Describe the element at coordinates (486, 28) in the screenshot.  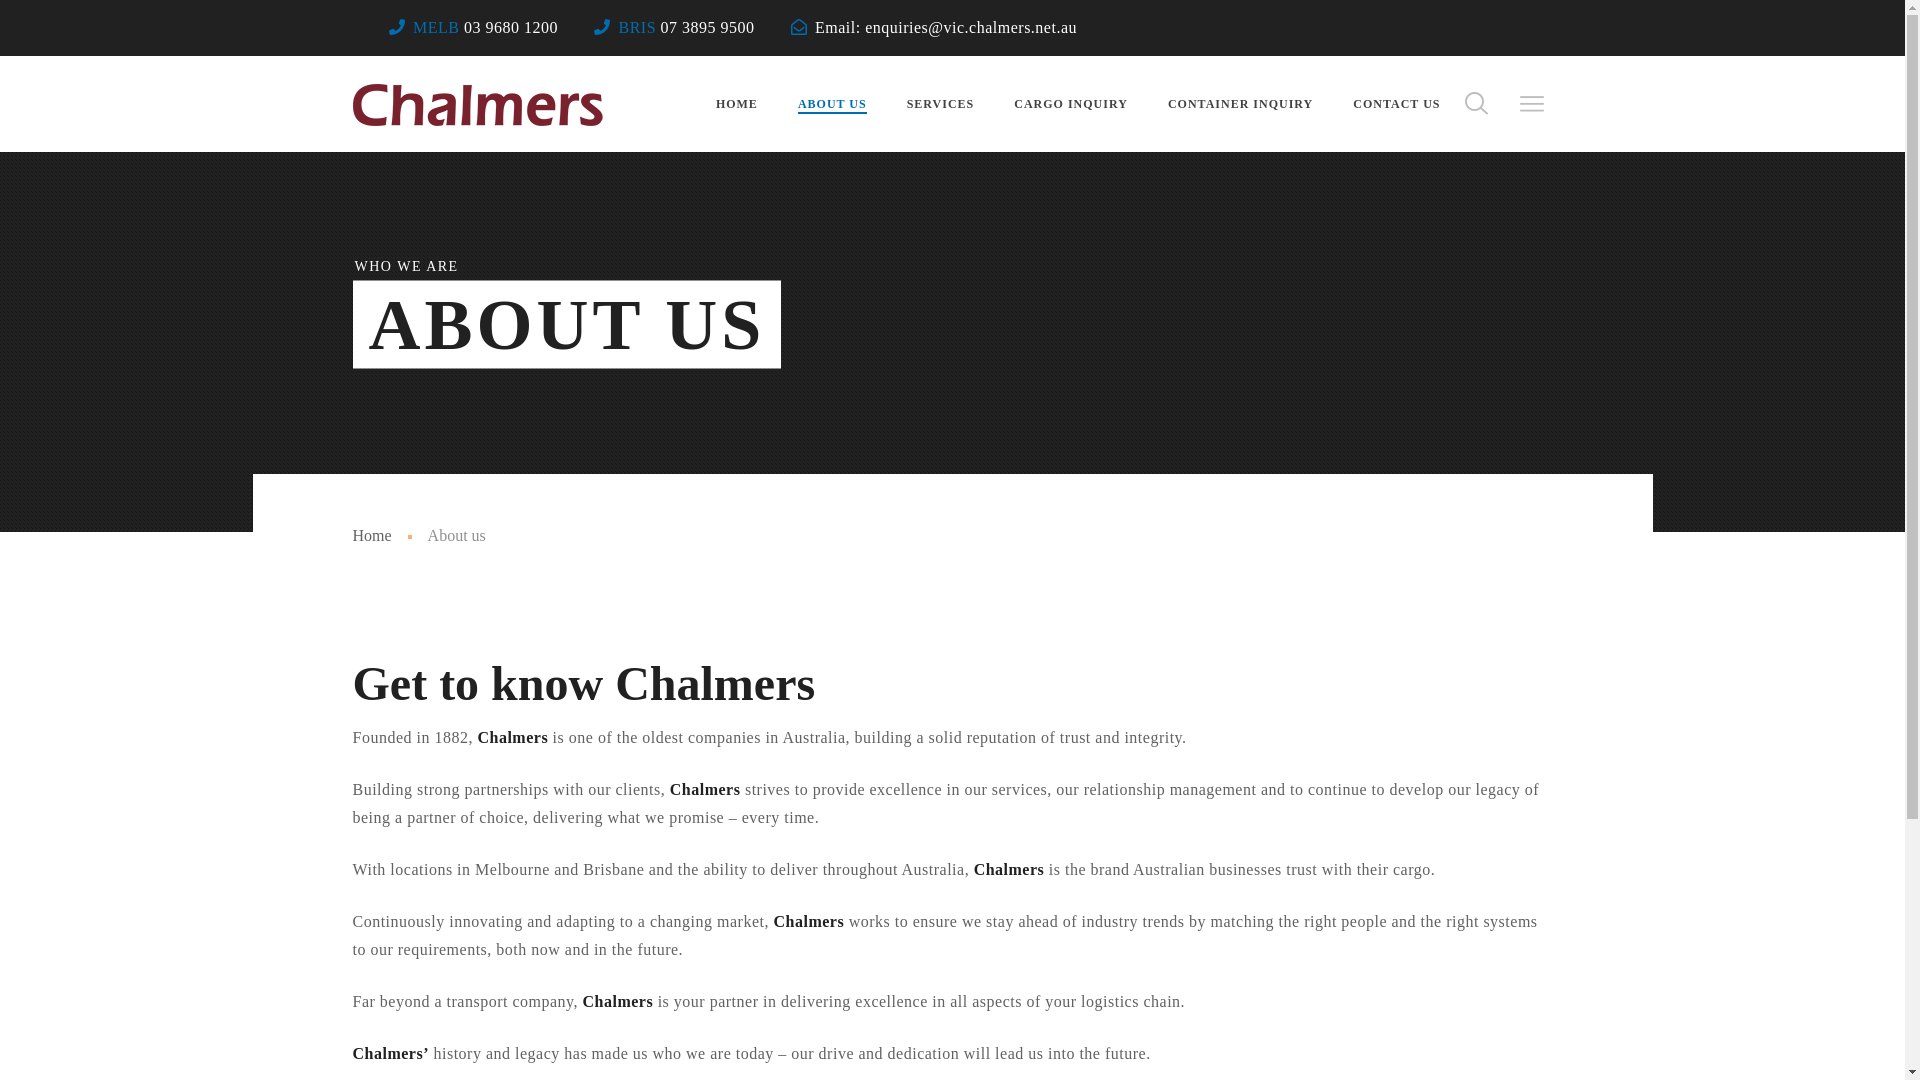
I see `MELB 03 9680 1200` at that location.